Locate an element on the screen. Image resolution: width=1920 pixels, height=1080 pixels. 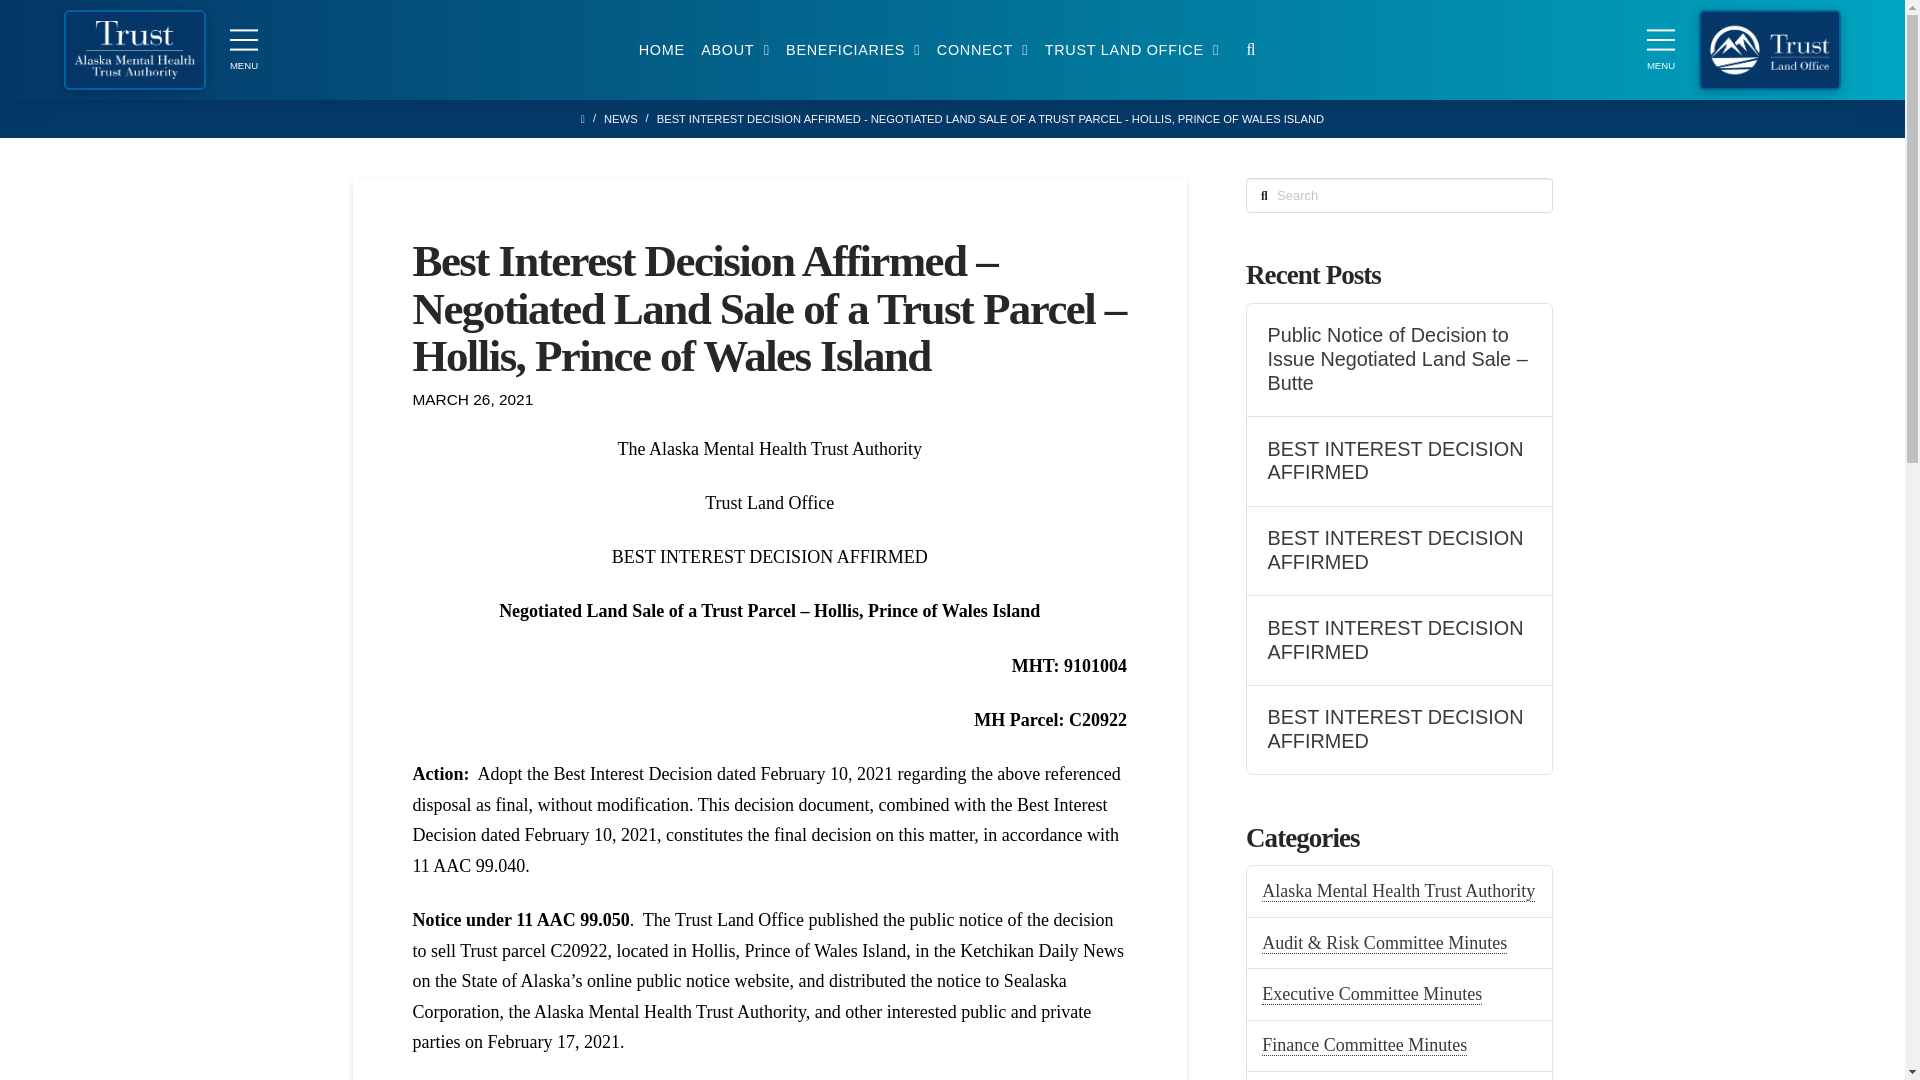
You Are Here is located at coordinates (990, 120).